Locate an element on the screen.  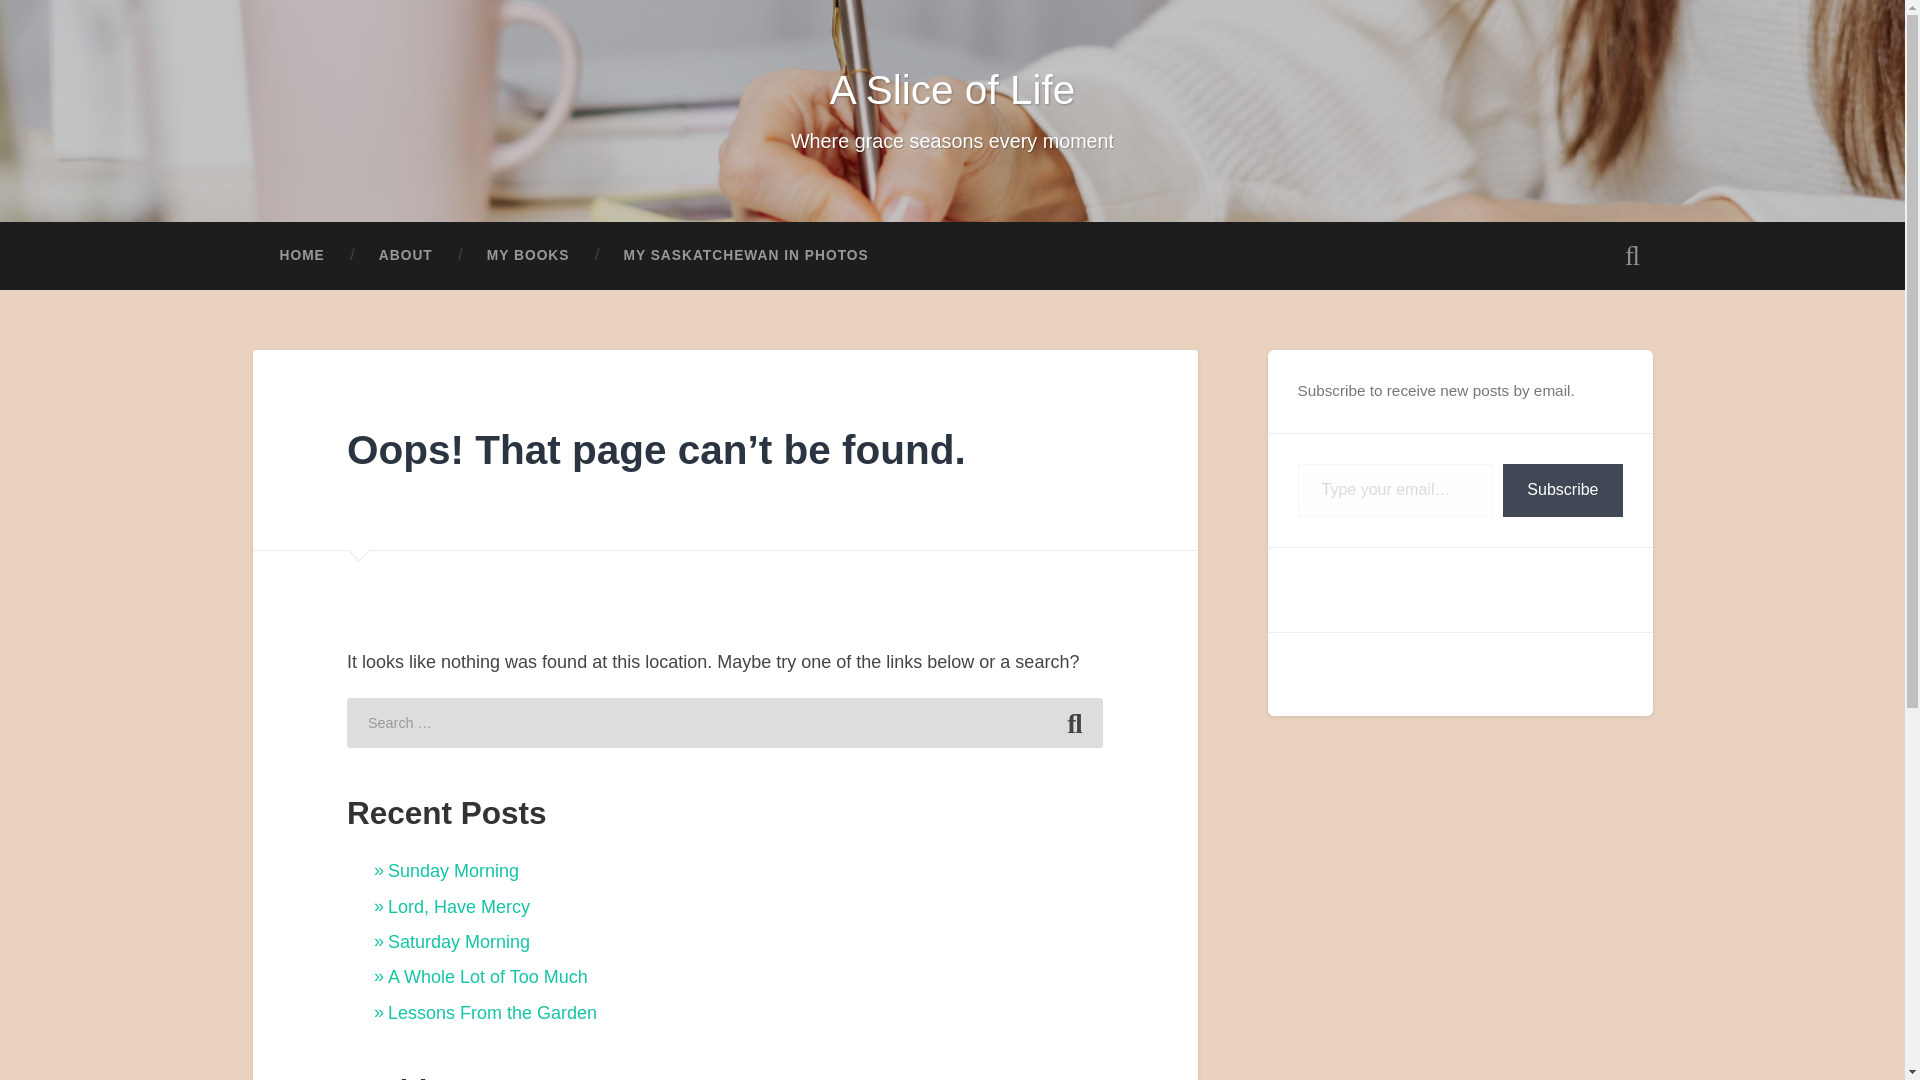
Subscribe is located at coordinates (1562, 490).